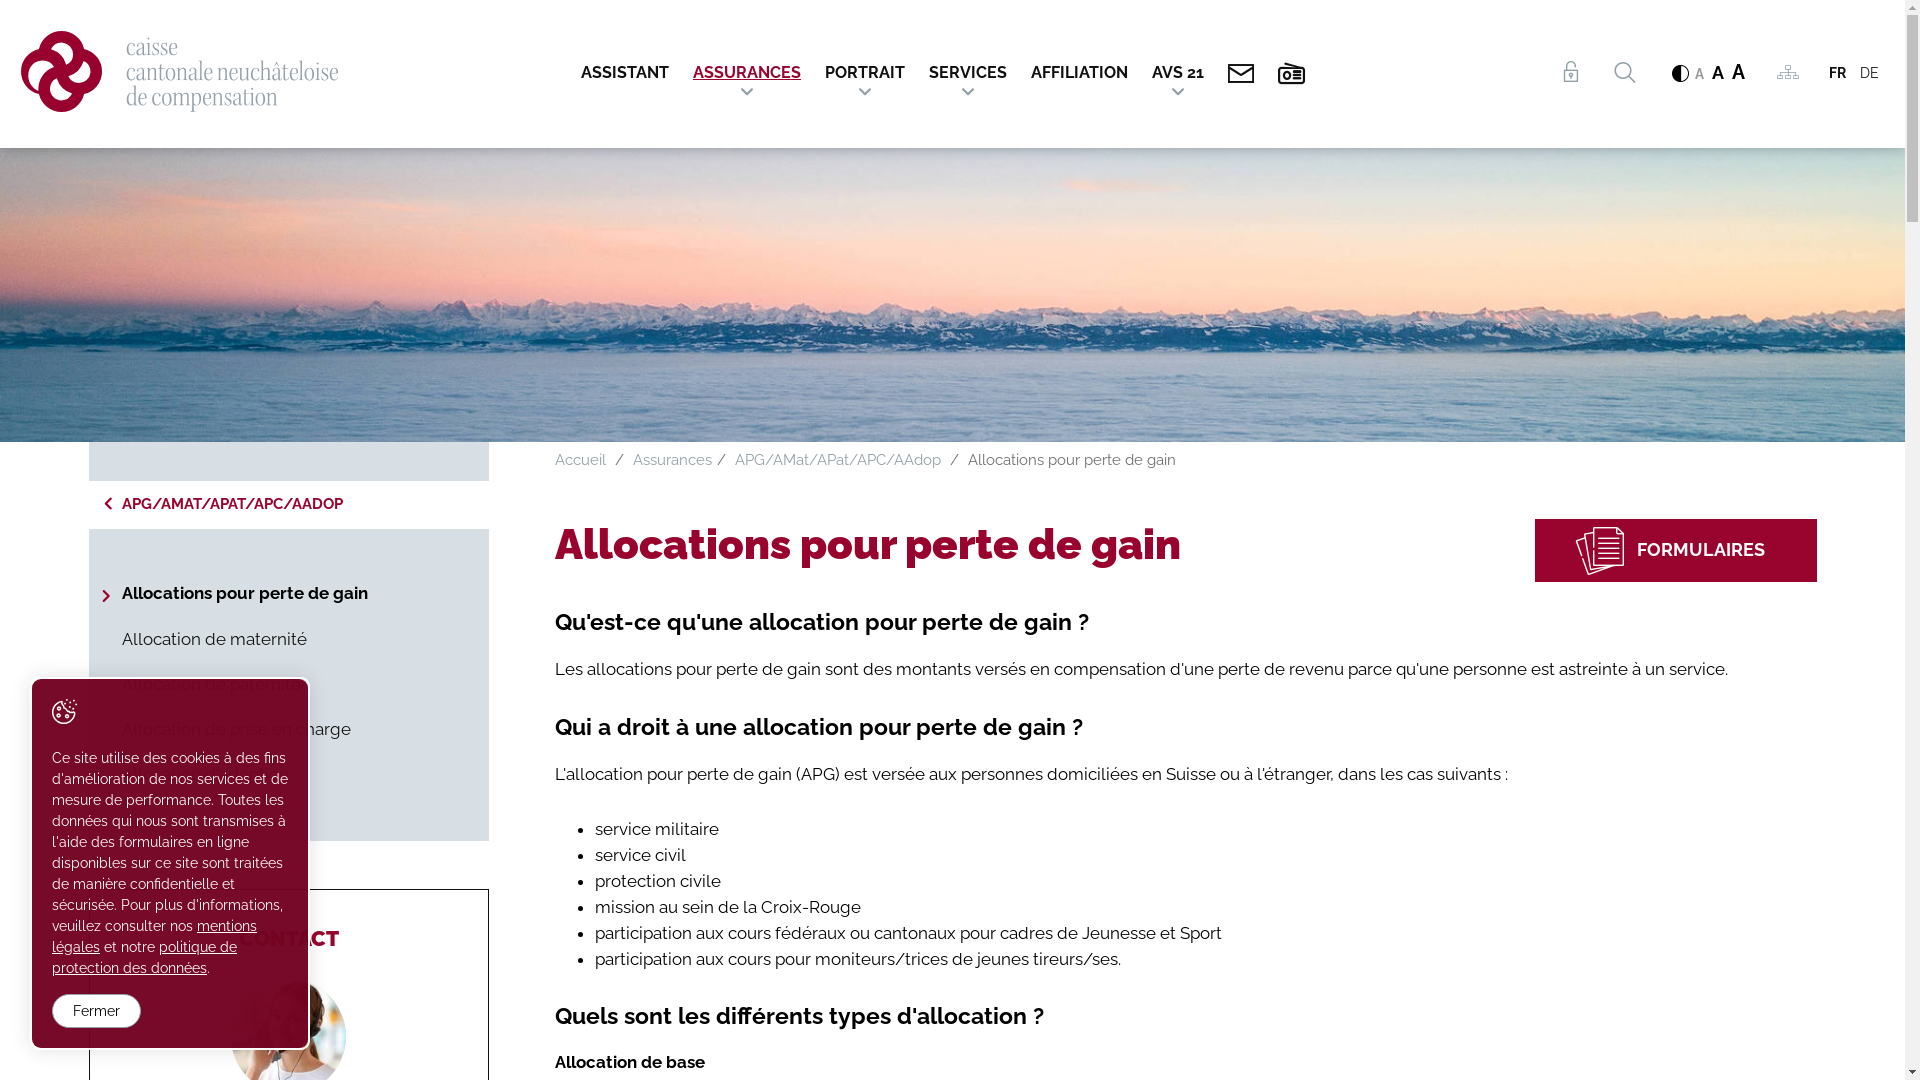 Image resolution: width=1920 pixels, height=1080 pixels. Describe the element at coordinates (630, 66) in the screenshot. I see `ASSISTANT` at that location.